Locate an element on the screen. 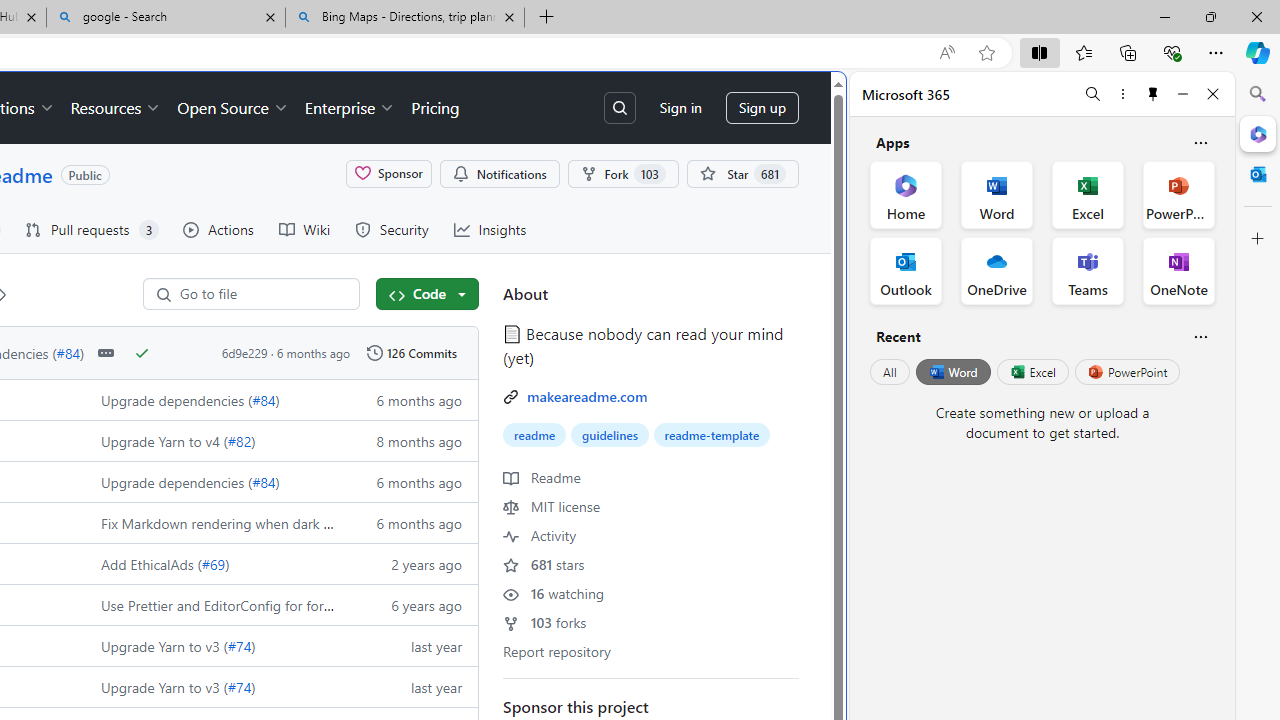  Upgrade Yarn to v4 ( is located at coordinates (164, 440).